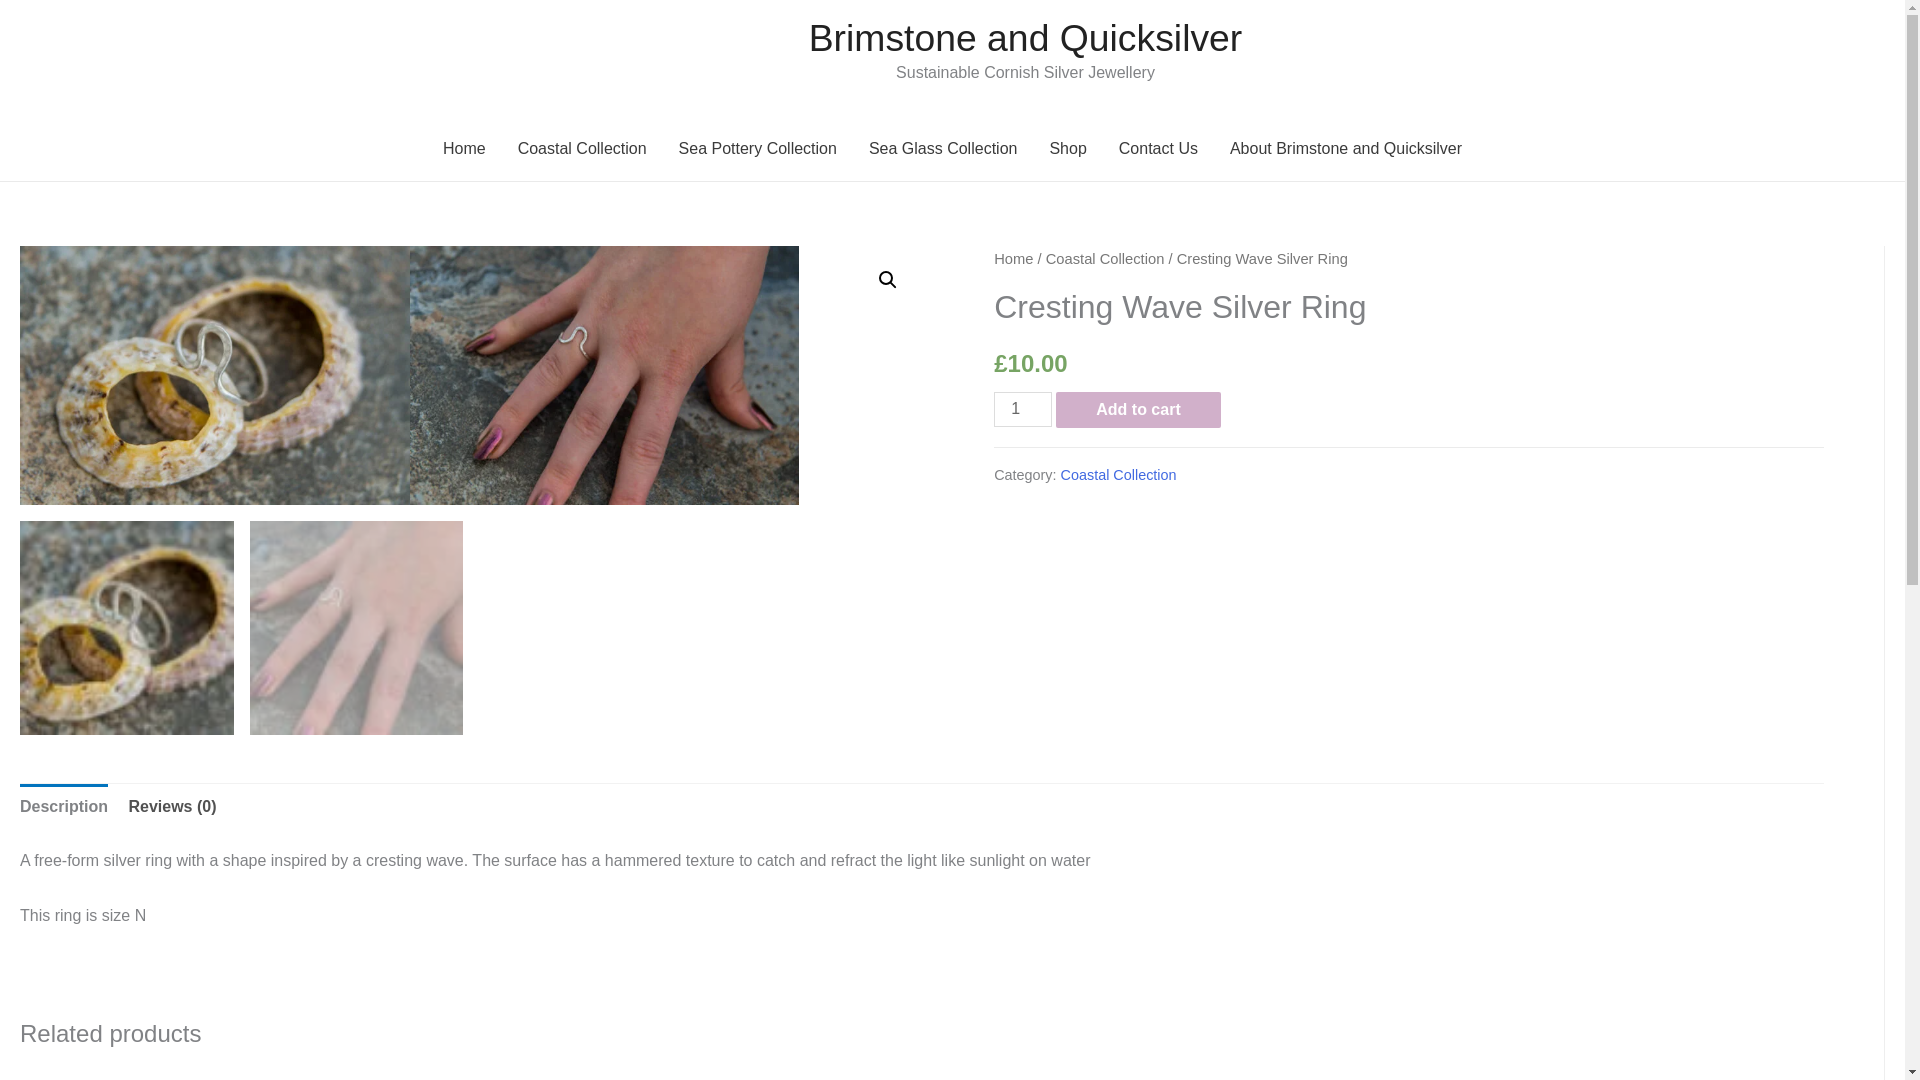 This screenshot has width=1920, height=1080. Describe the element at coordinates (1158, 148) in the screenshot. I see `Contact Us` at that location.